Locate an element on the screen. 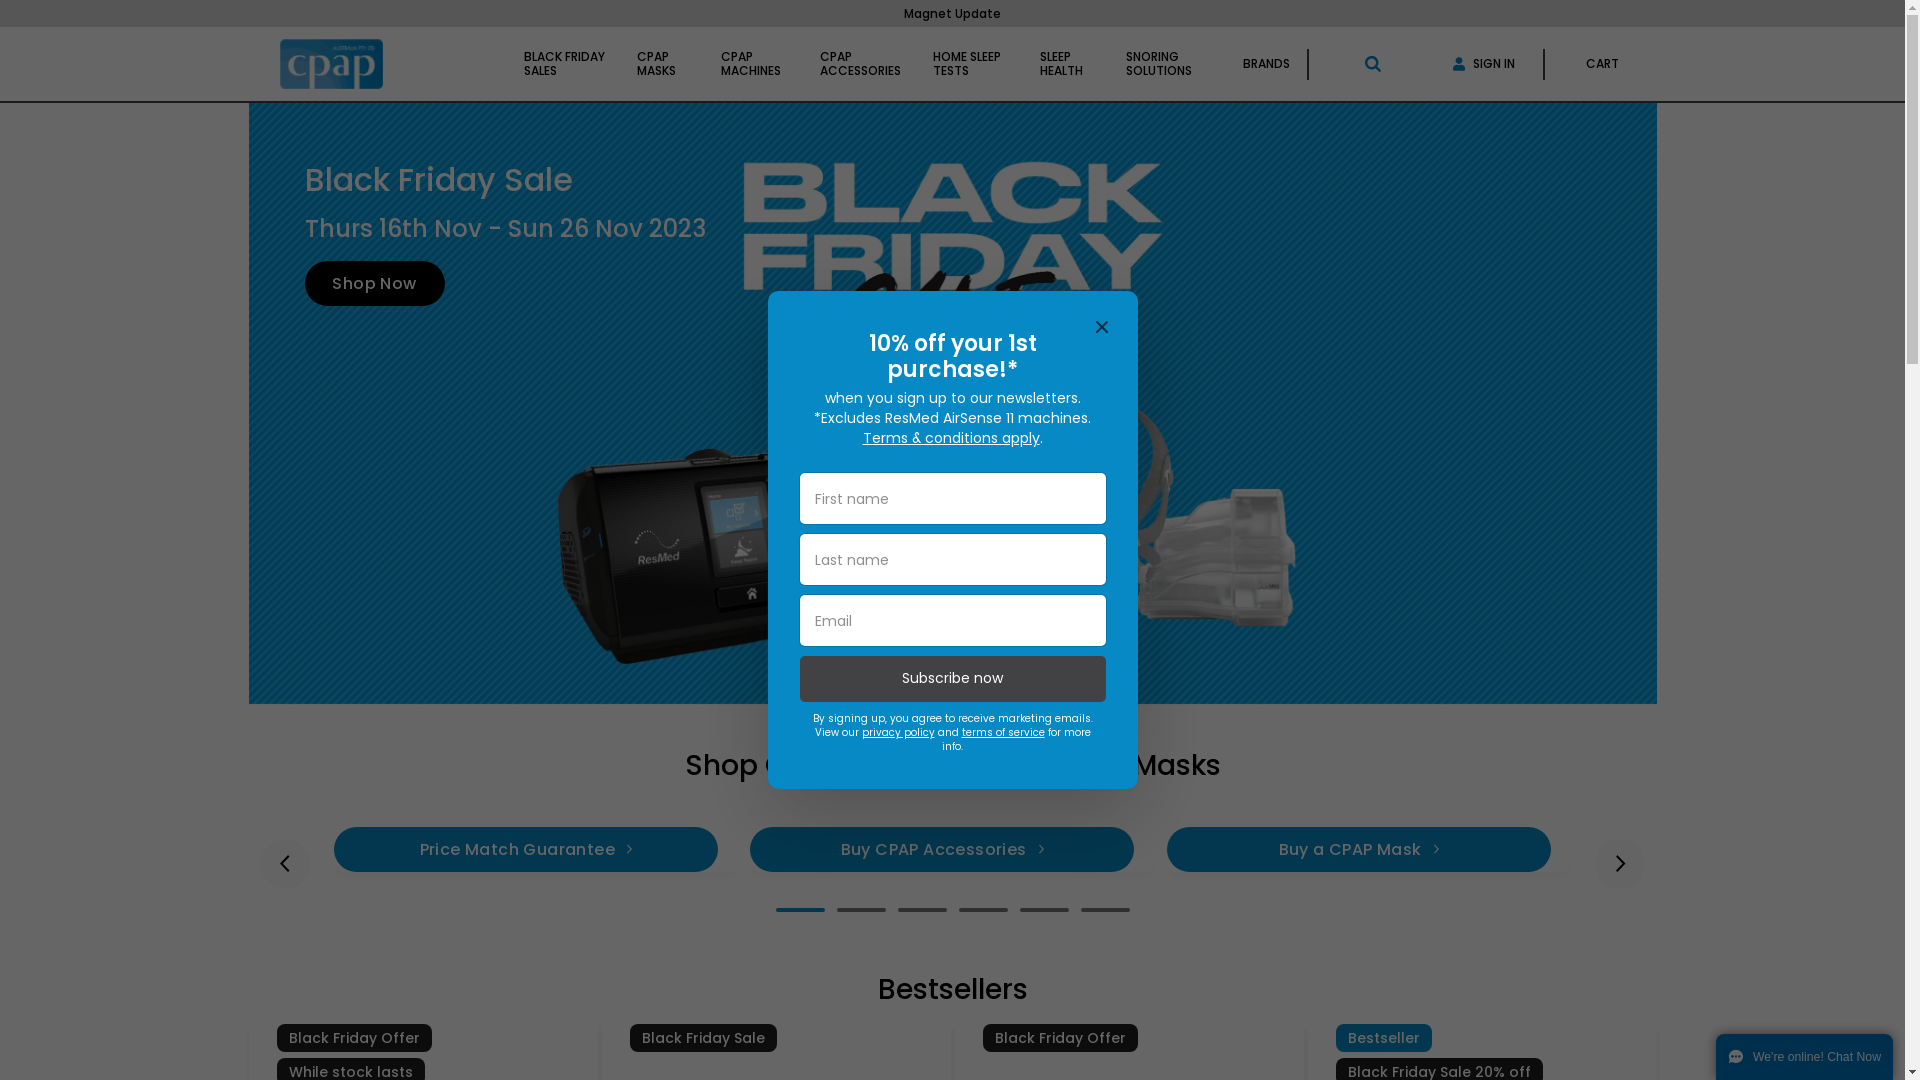  Buy CPAP Accessories is located at coordinates (942, 850).